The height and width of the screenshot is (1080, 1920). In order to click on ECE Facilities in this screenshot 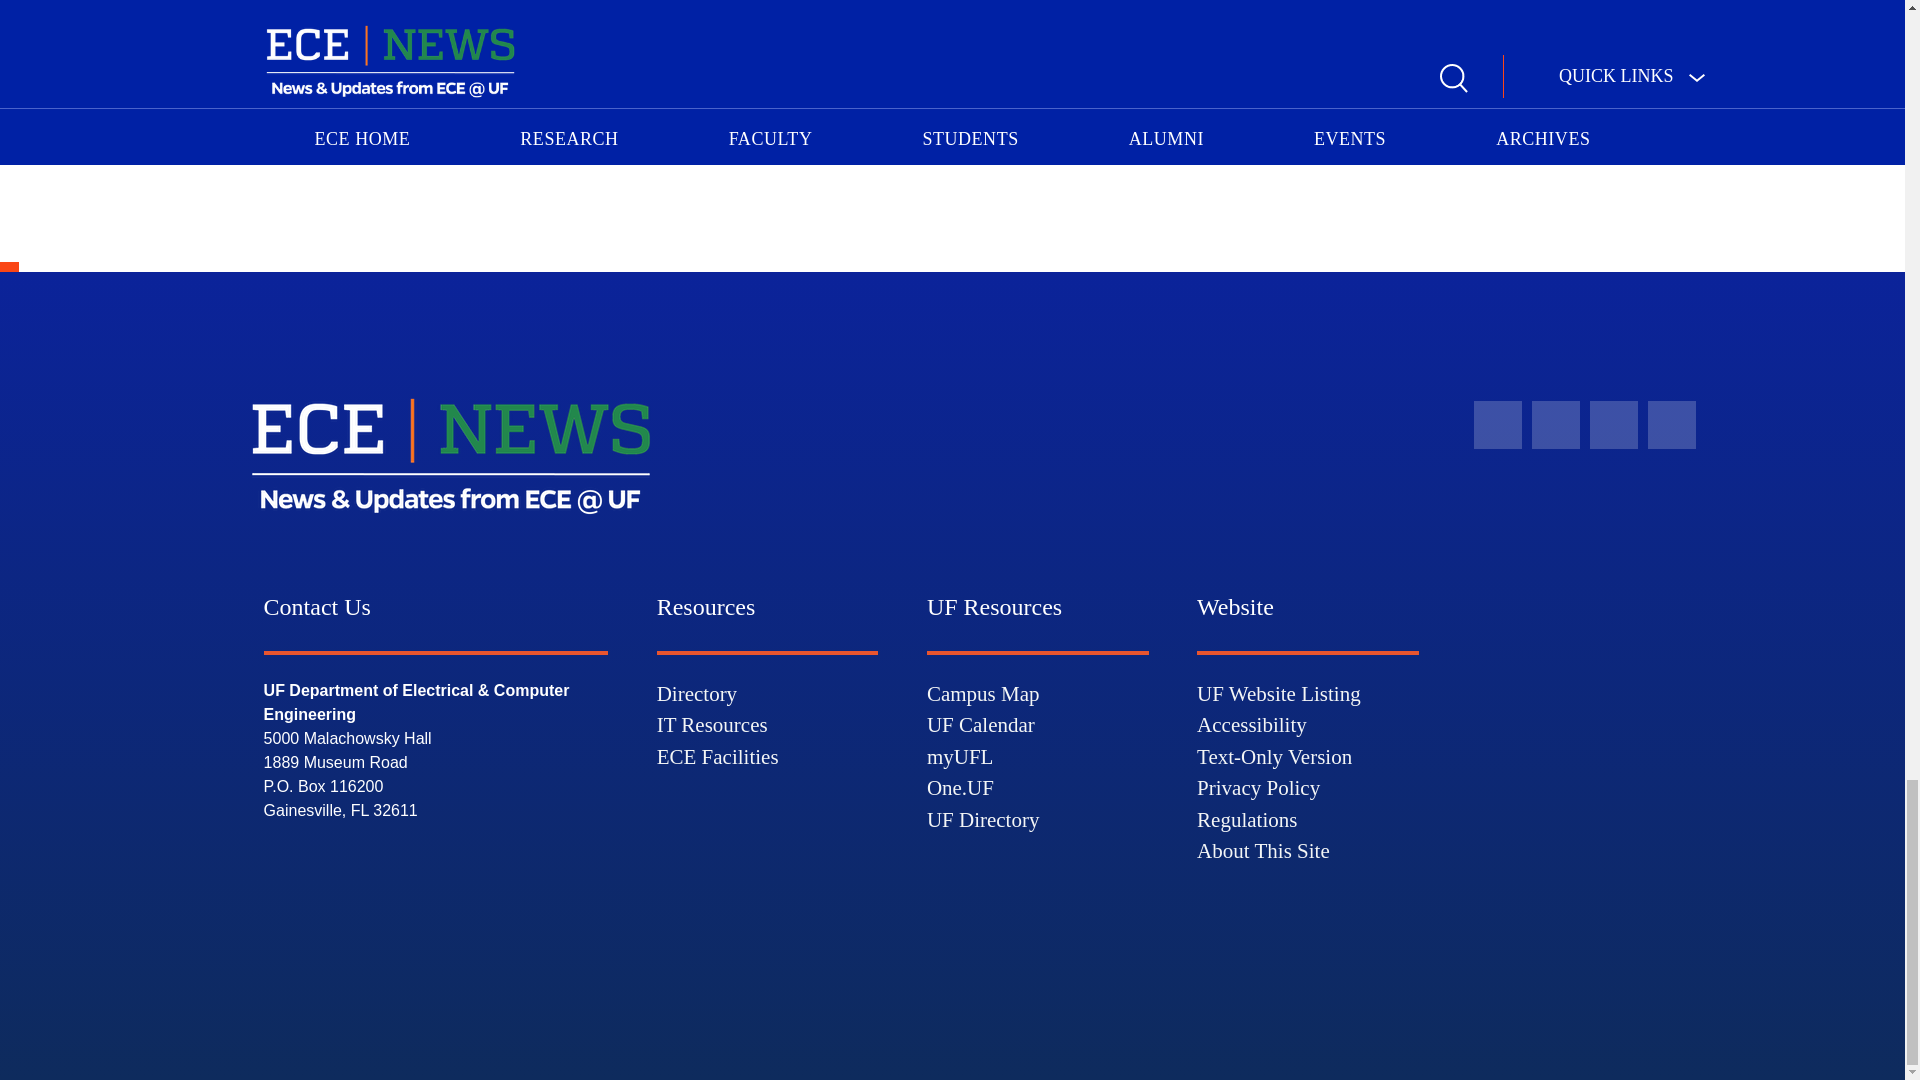, I will do `click(718, 756)`.